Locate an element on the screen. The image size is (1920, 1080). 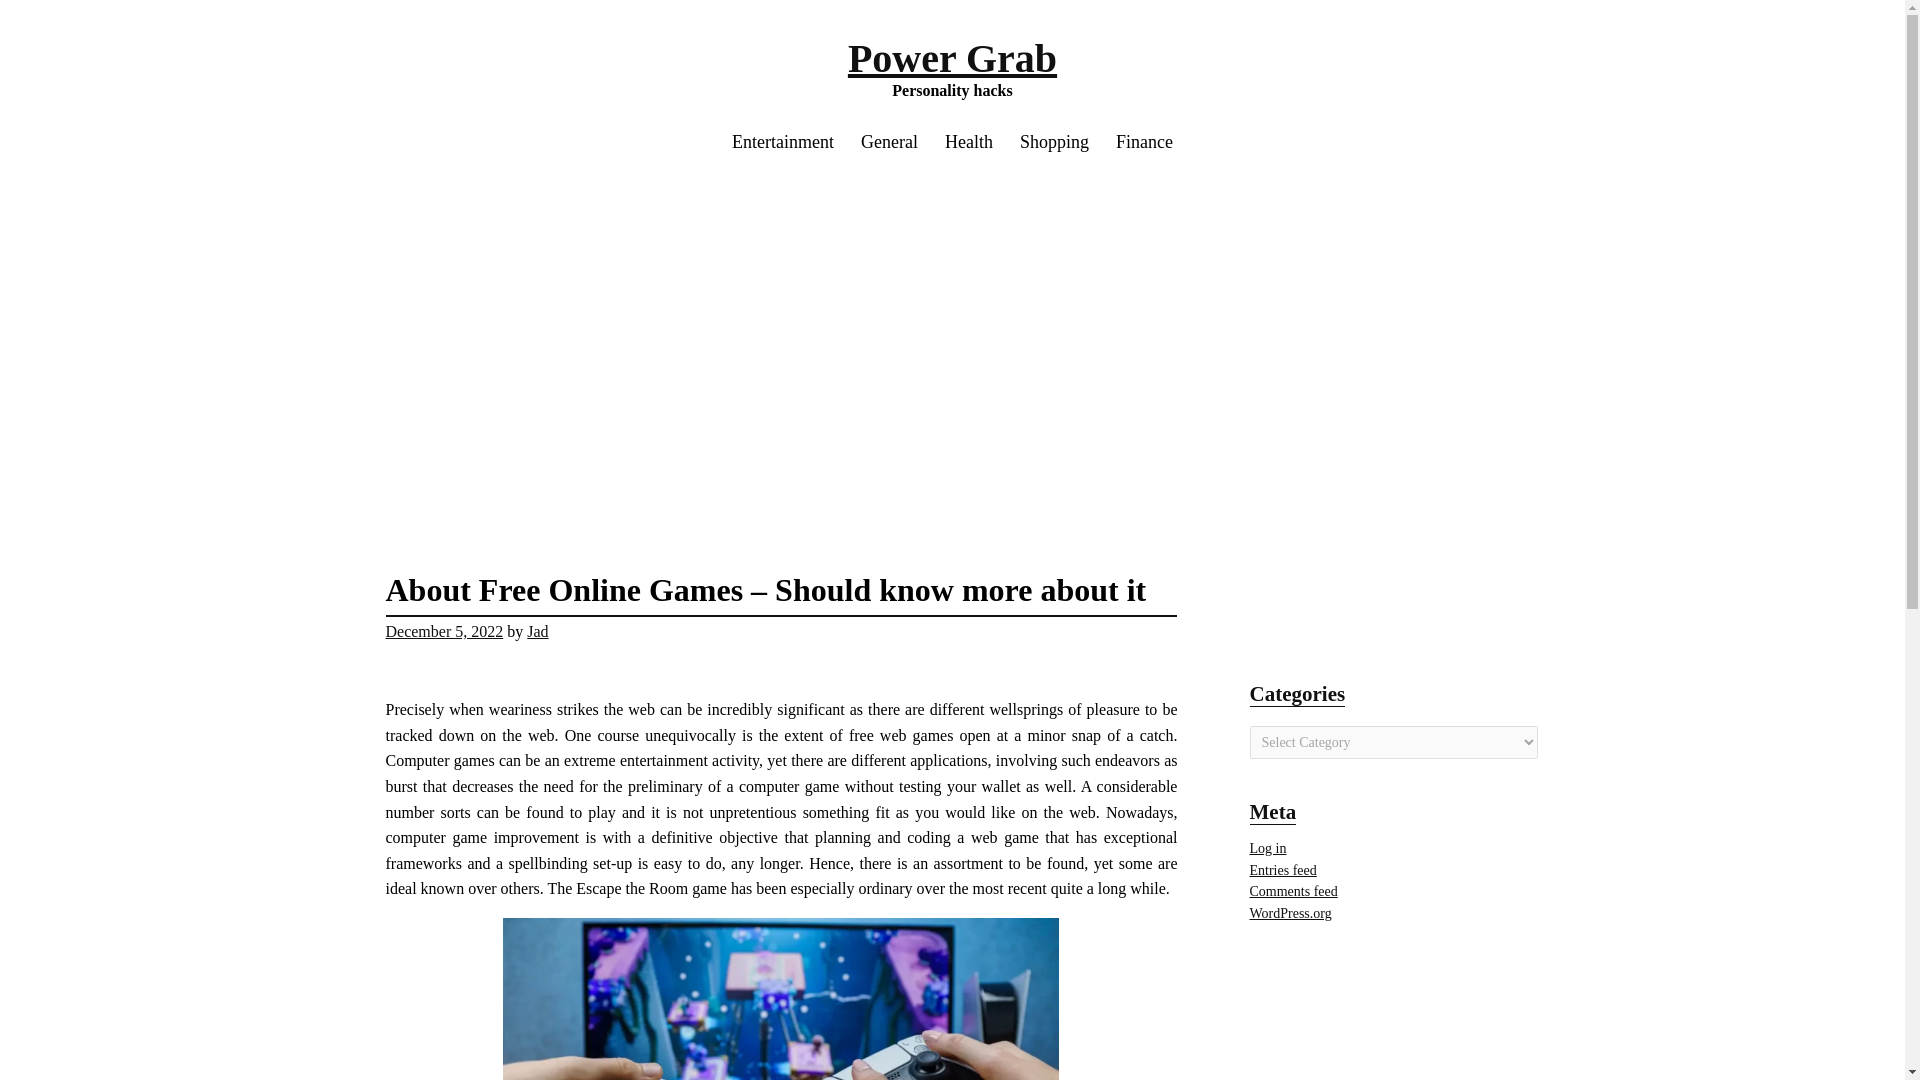
Finance is located at coordinates (1144, 142).